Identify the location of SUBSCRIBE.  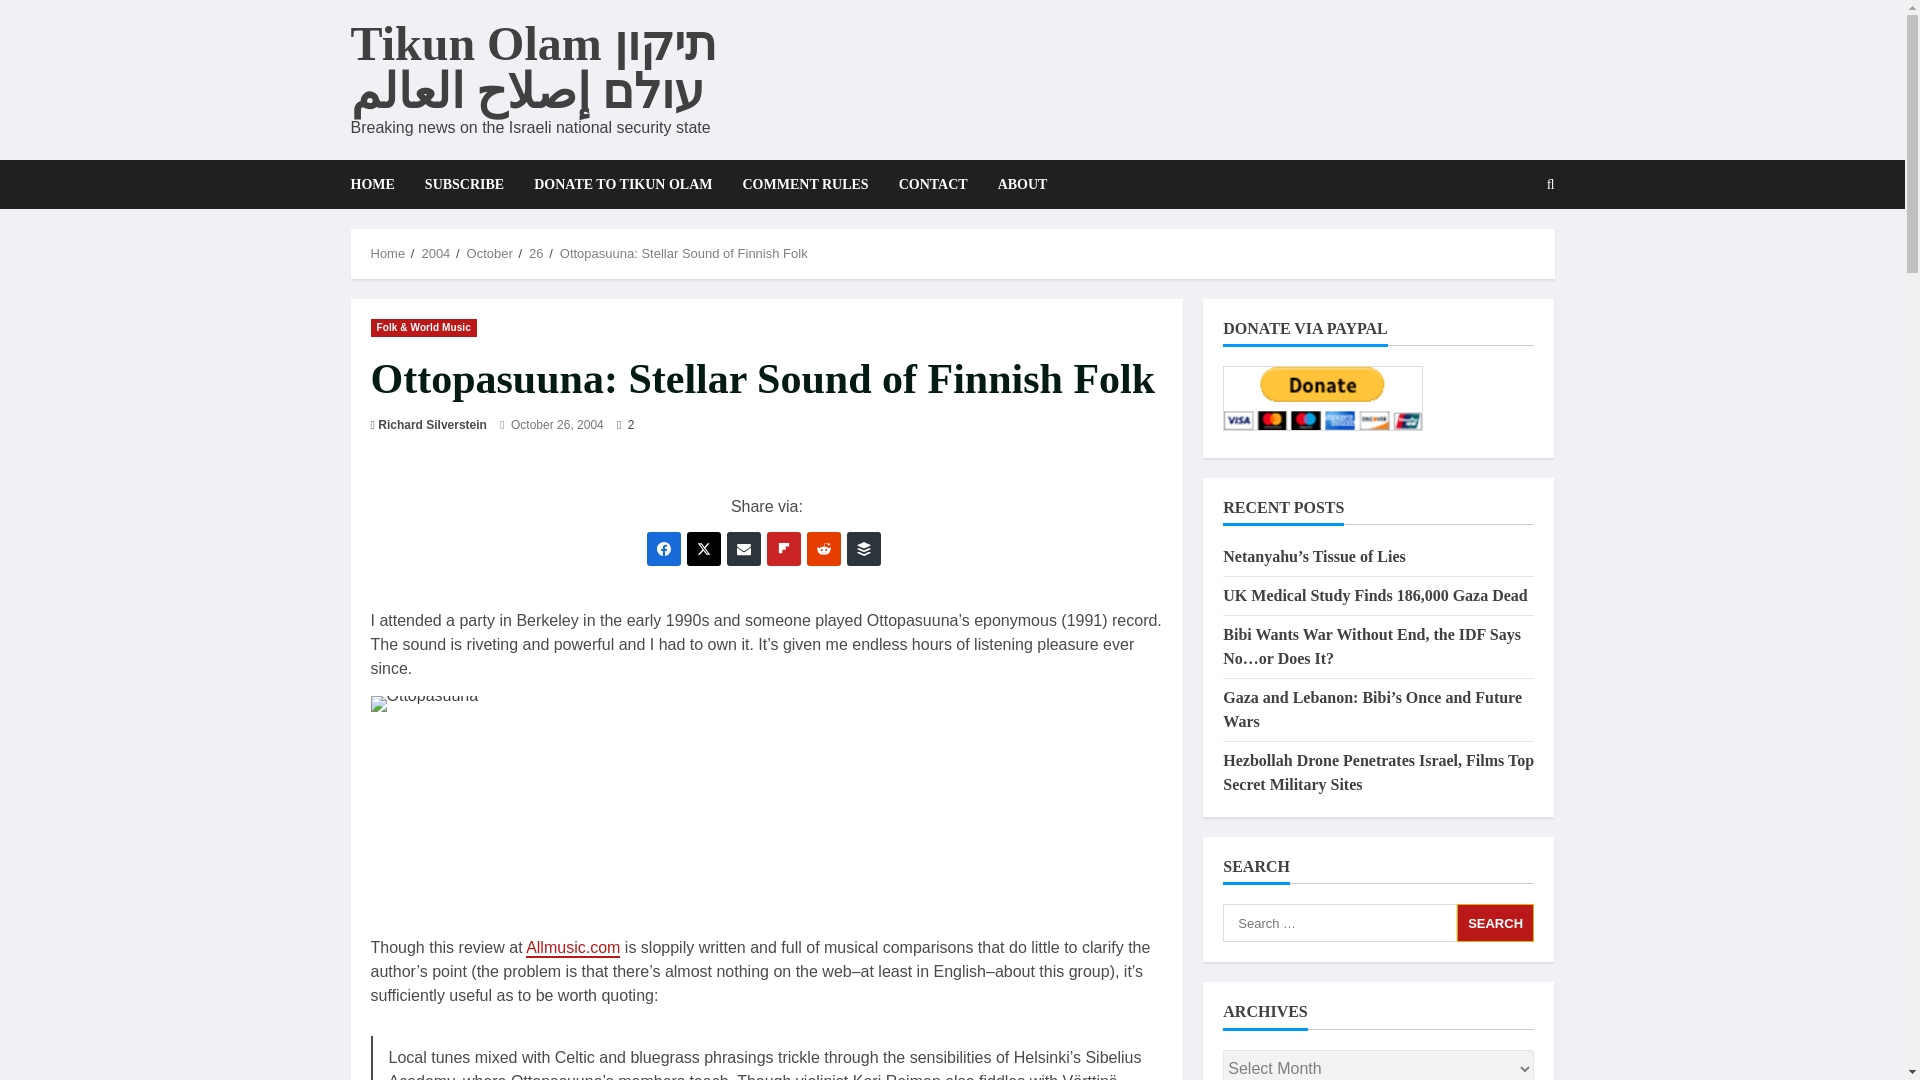
(464, 184).